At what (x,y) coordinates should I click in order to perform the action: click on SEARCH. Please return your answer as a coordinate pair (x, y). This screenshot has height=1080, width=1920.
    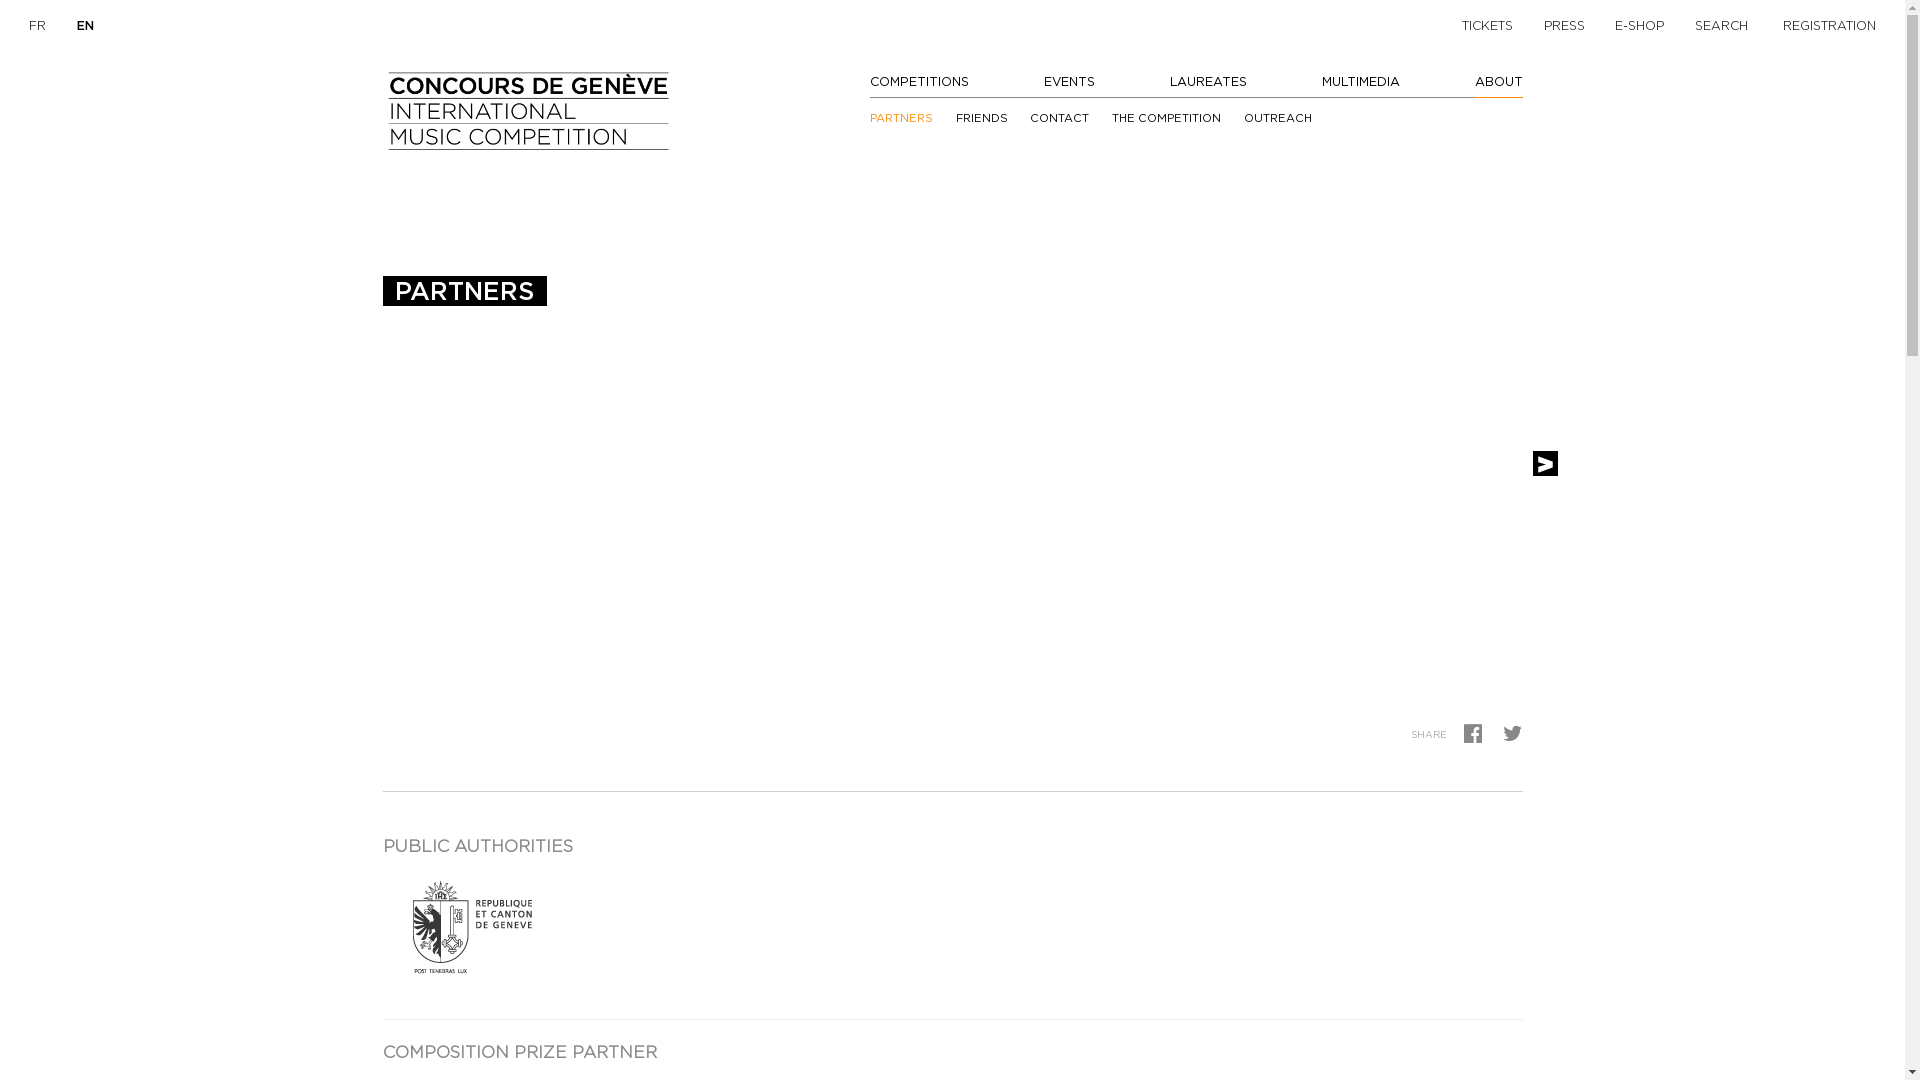
    Looking at the image, I should click on (1722, 26).